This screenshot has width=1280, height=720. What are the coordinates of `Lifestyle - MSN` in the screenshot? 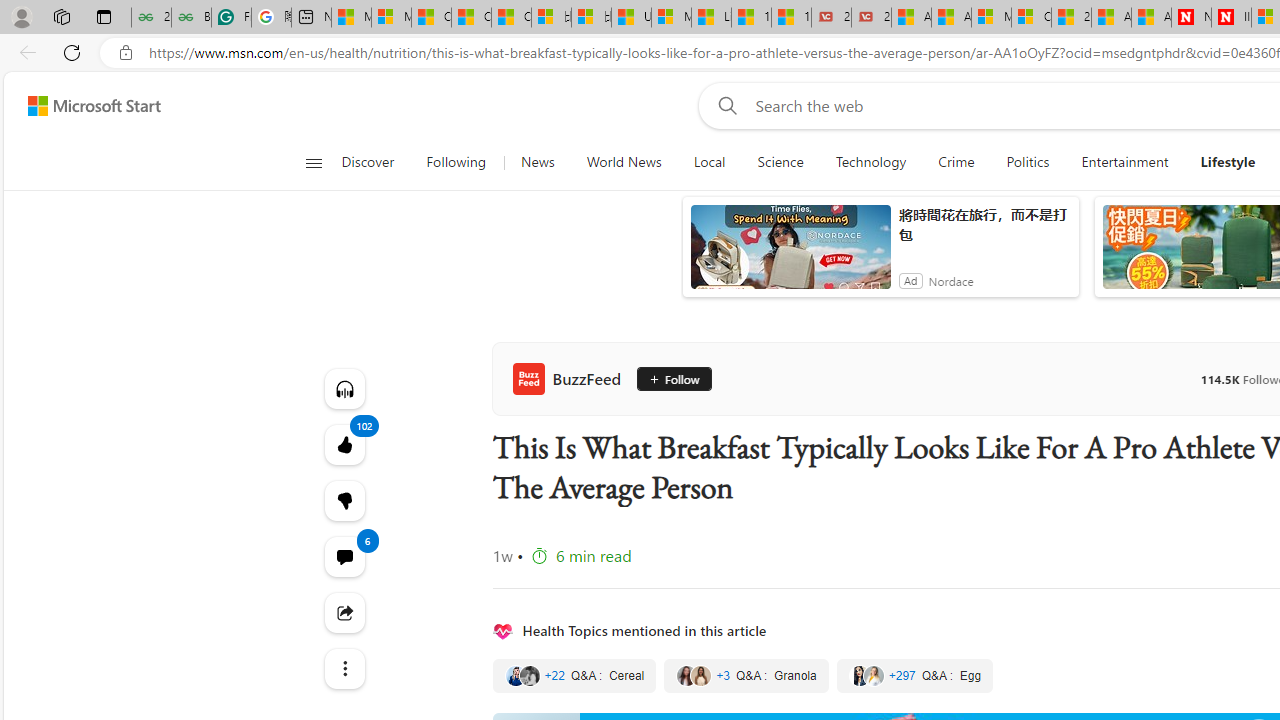 It's located at (711, 18).